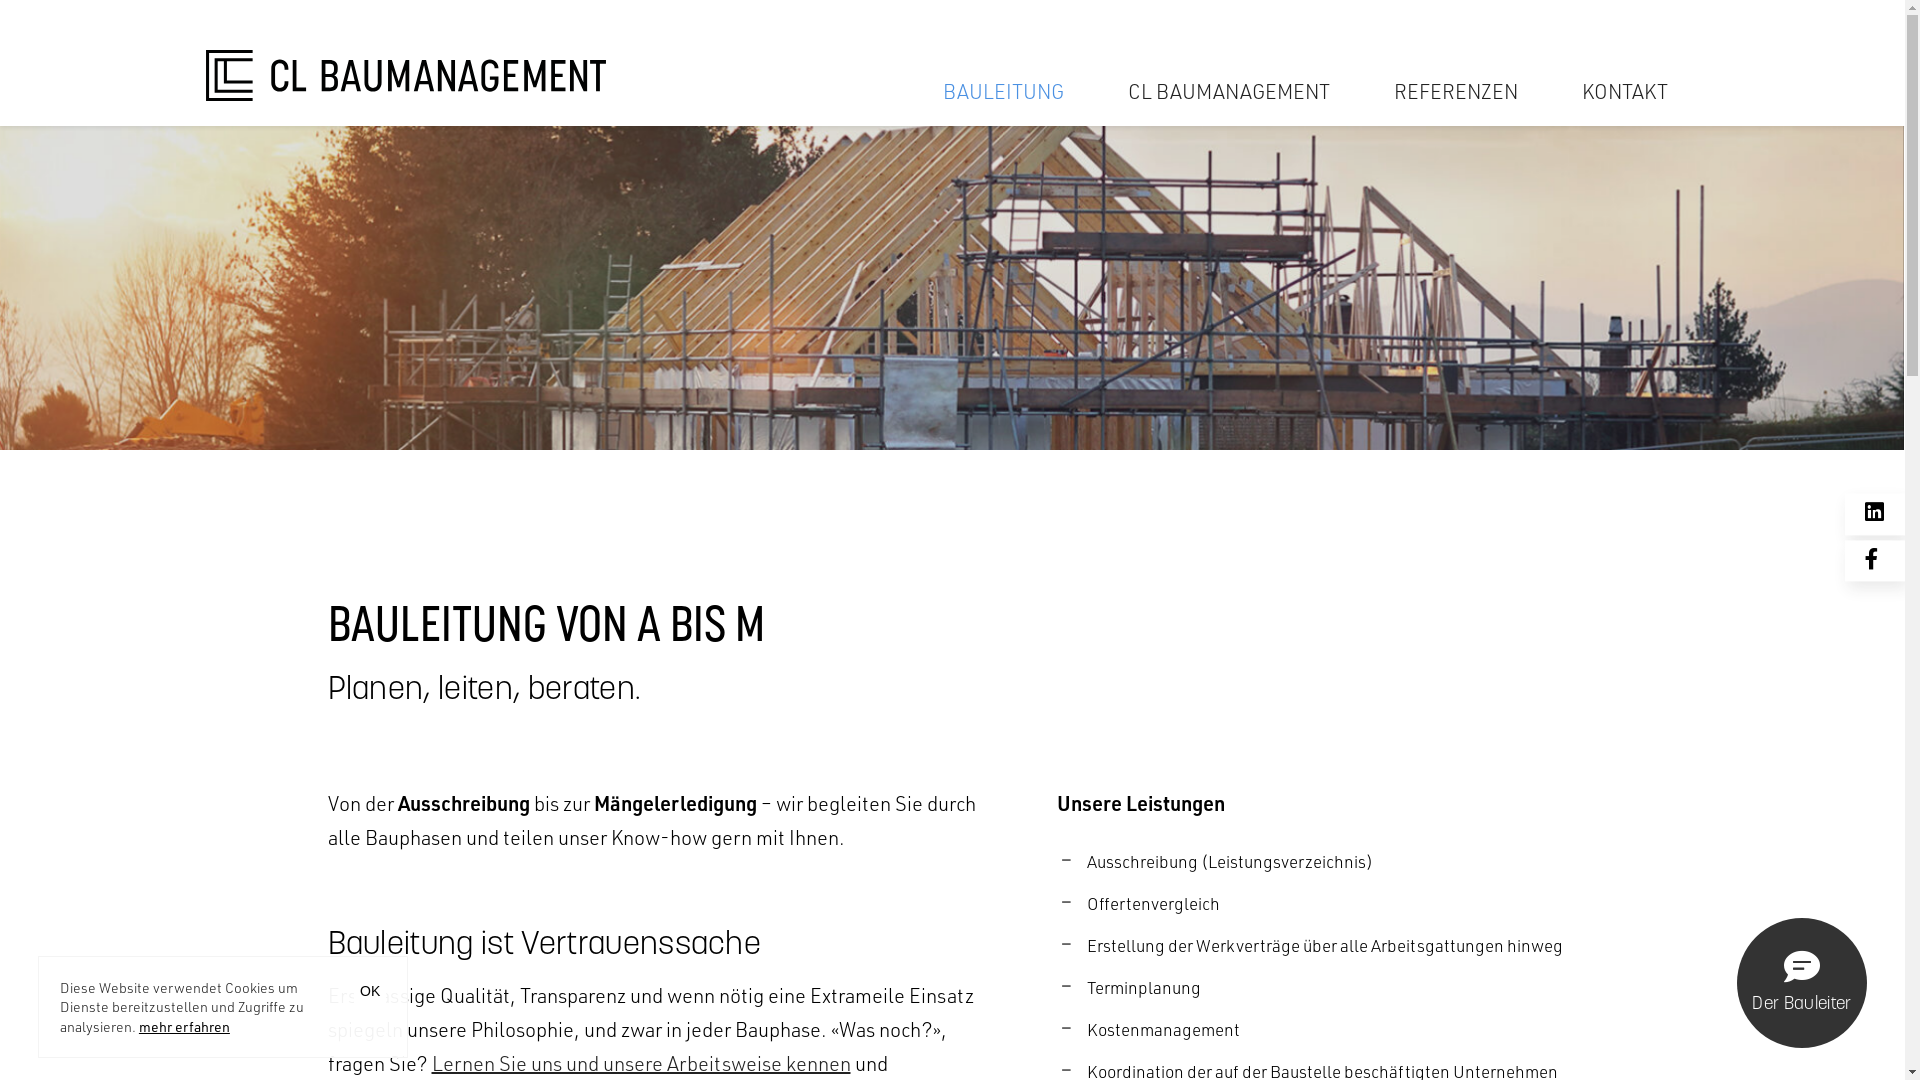 This screenshot has height=1080, width=1920. Describe the element at coordinates (370, 992) in the screenshot. I see `OK` at that location.